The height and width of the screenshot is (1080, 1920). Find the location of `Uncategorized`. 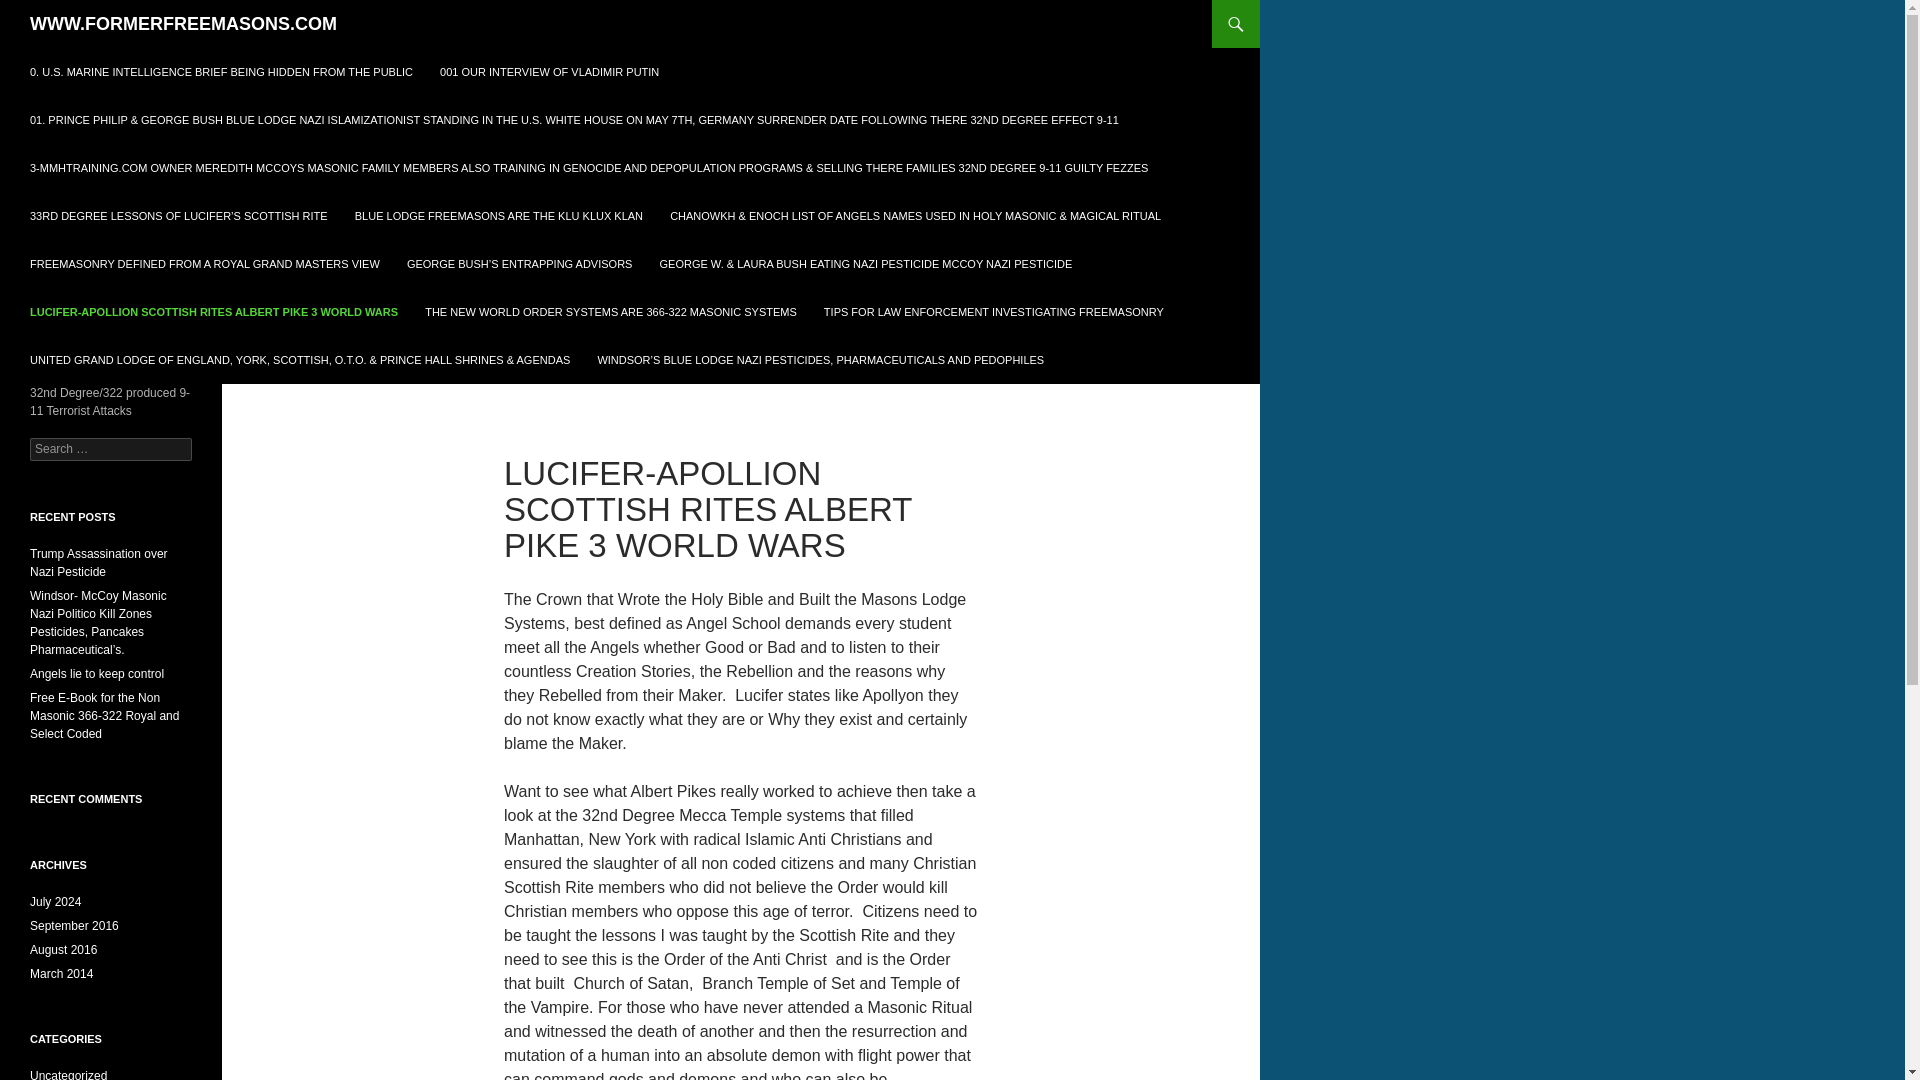

Uncategorized is located at coordinates (68, 1074).